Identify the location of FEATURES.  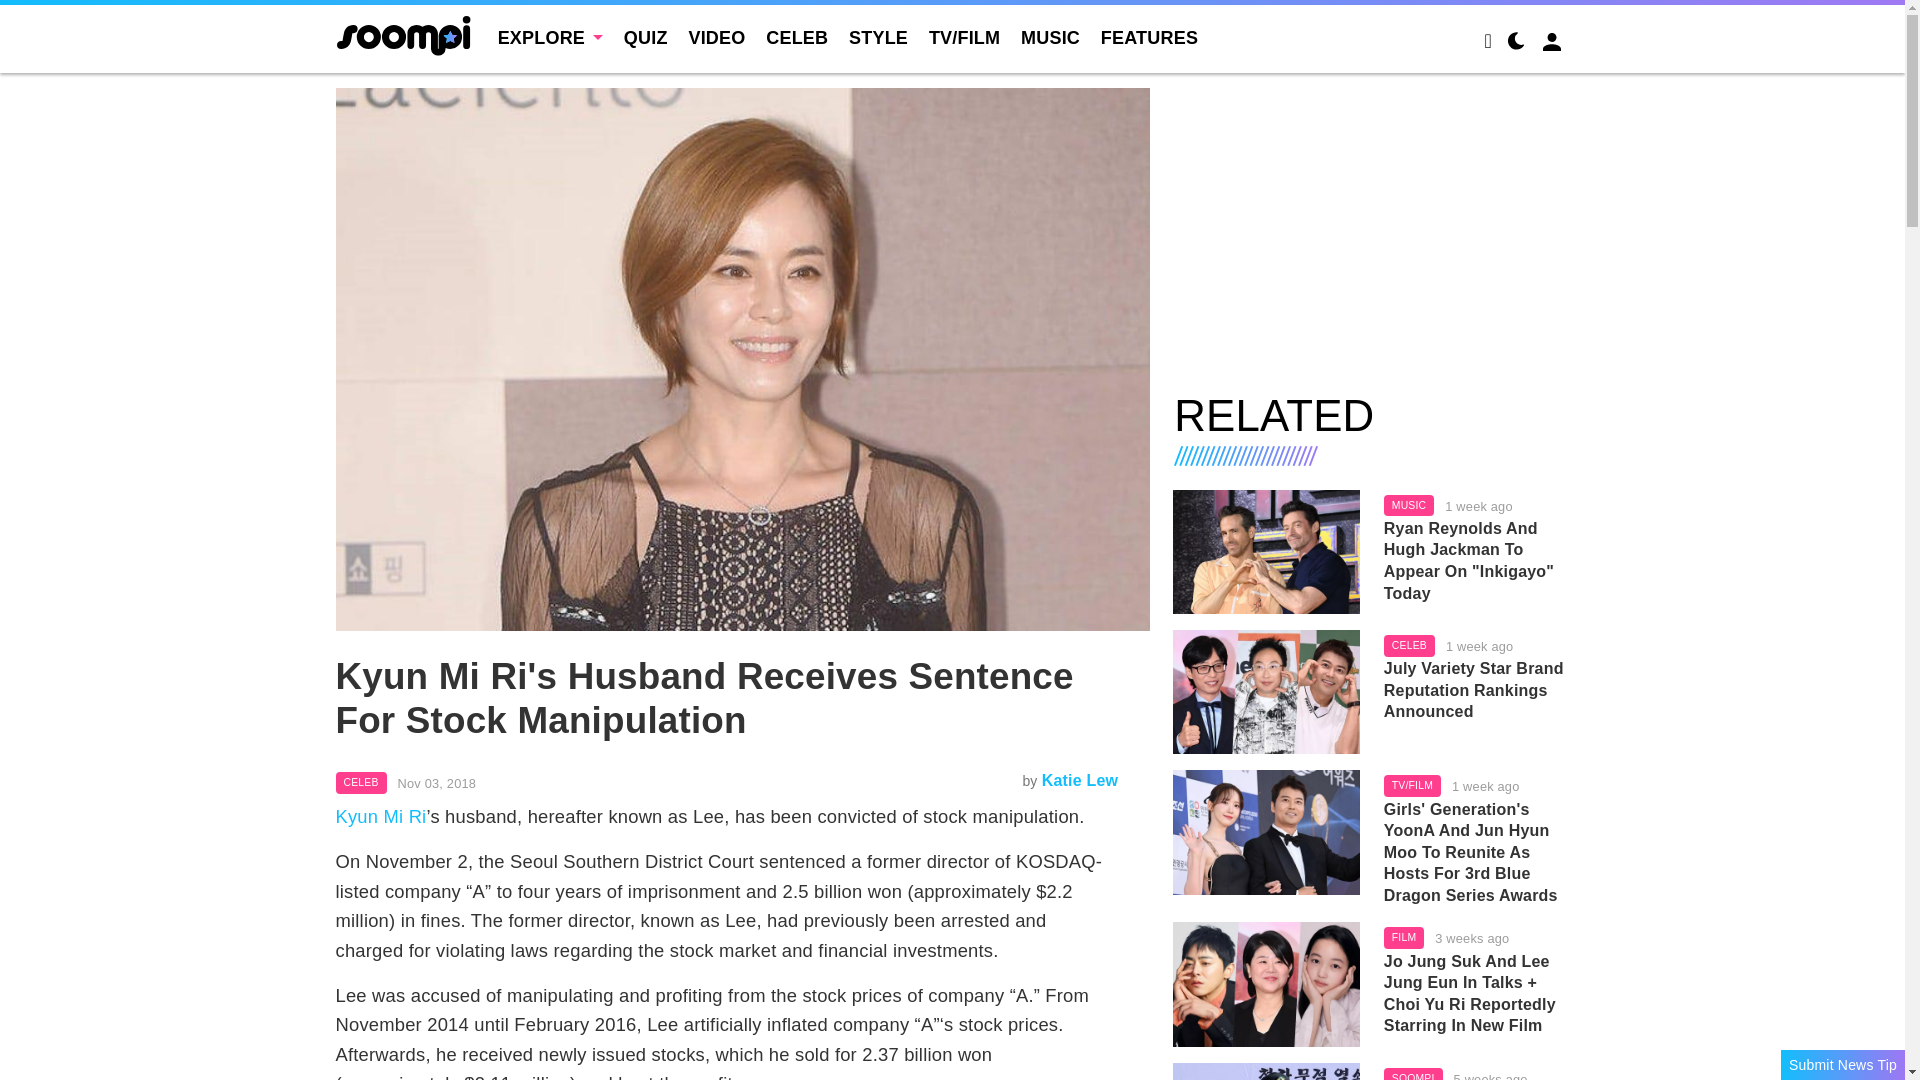
(1149, 38).